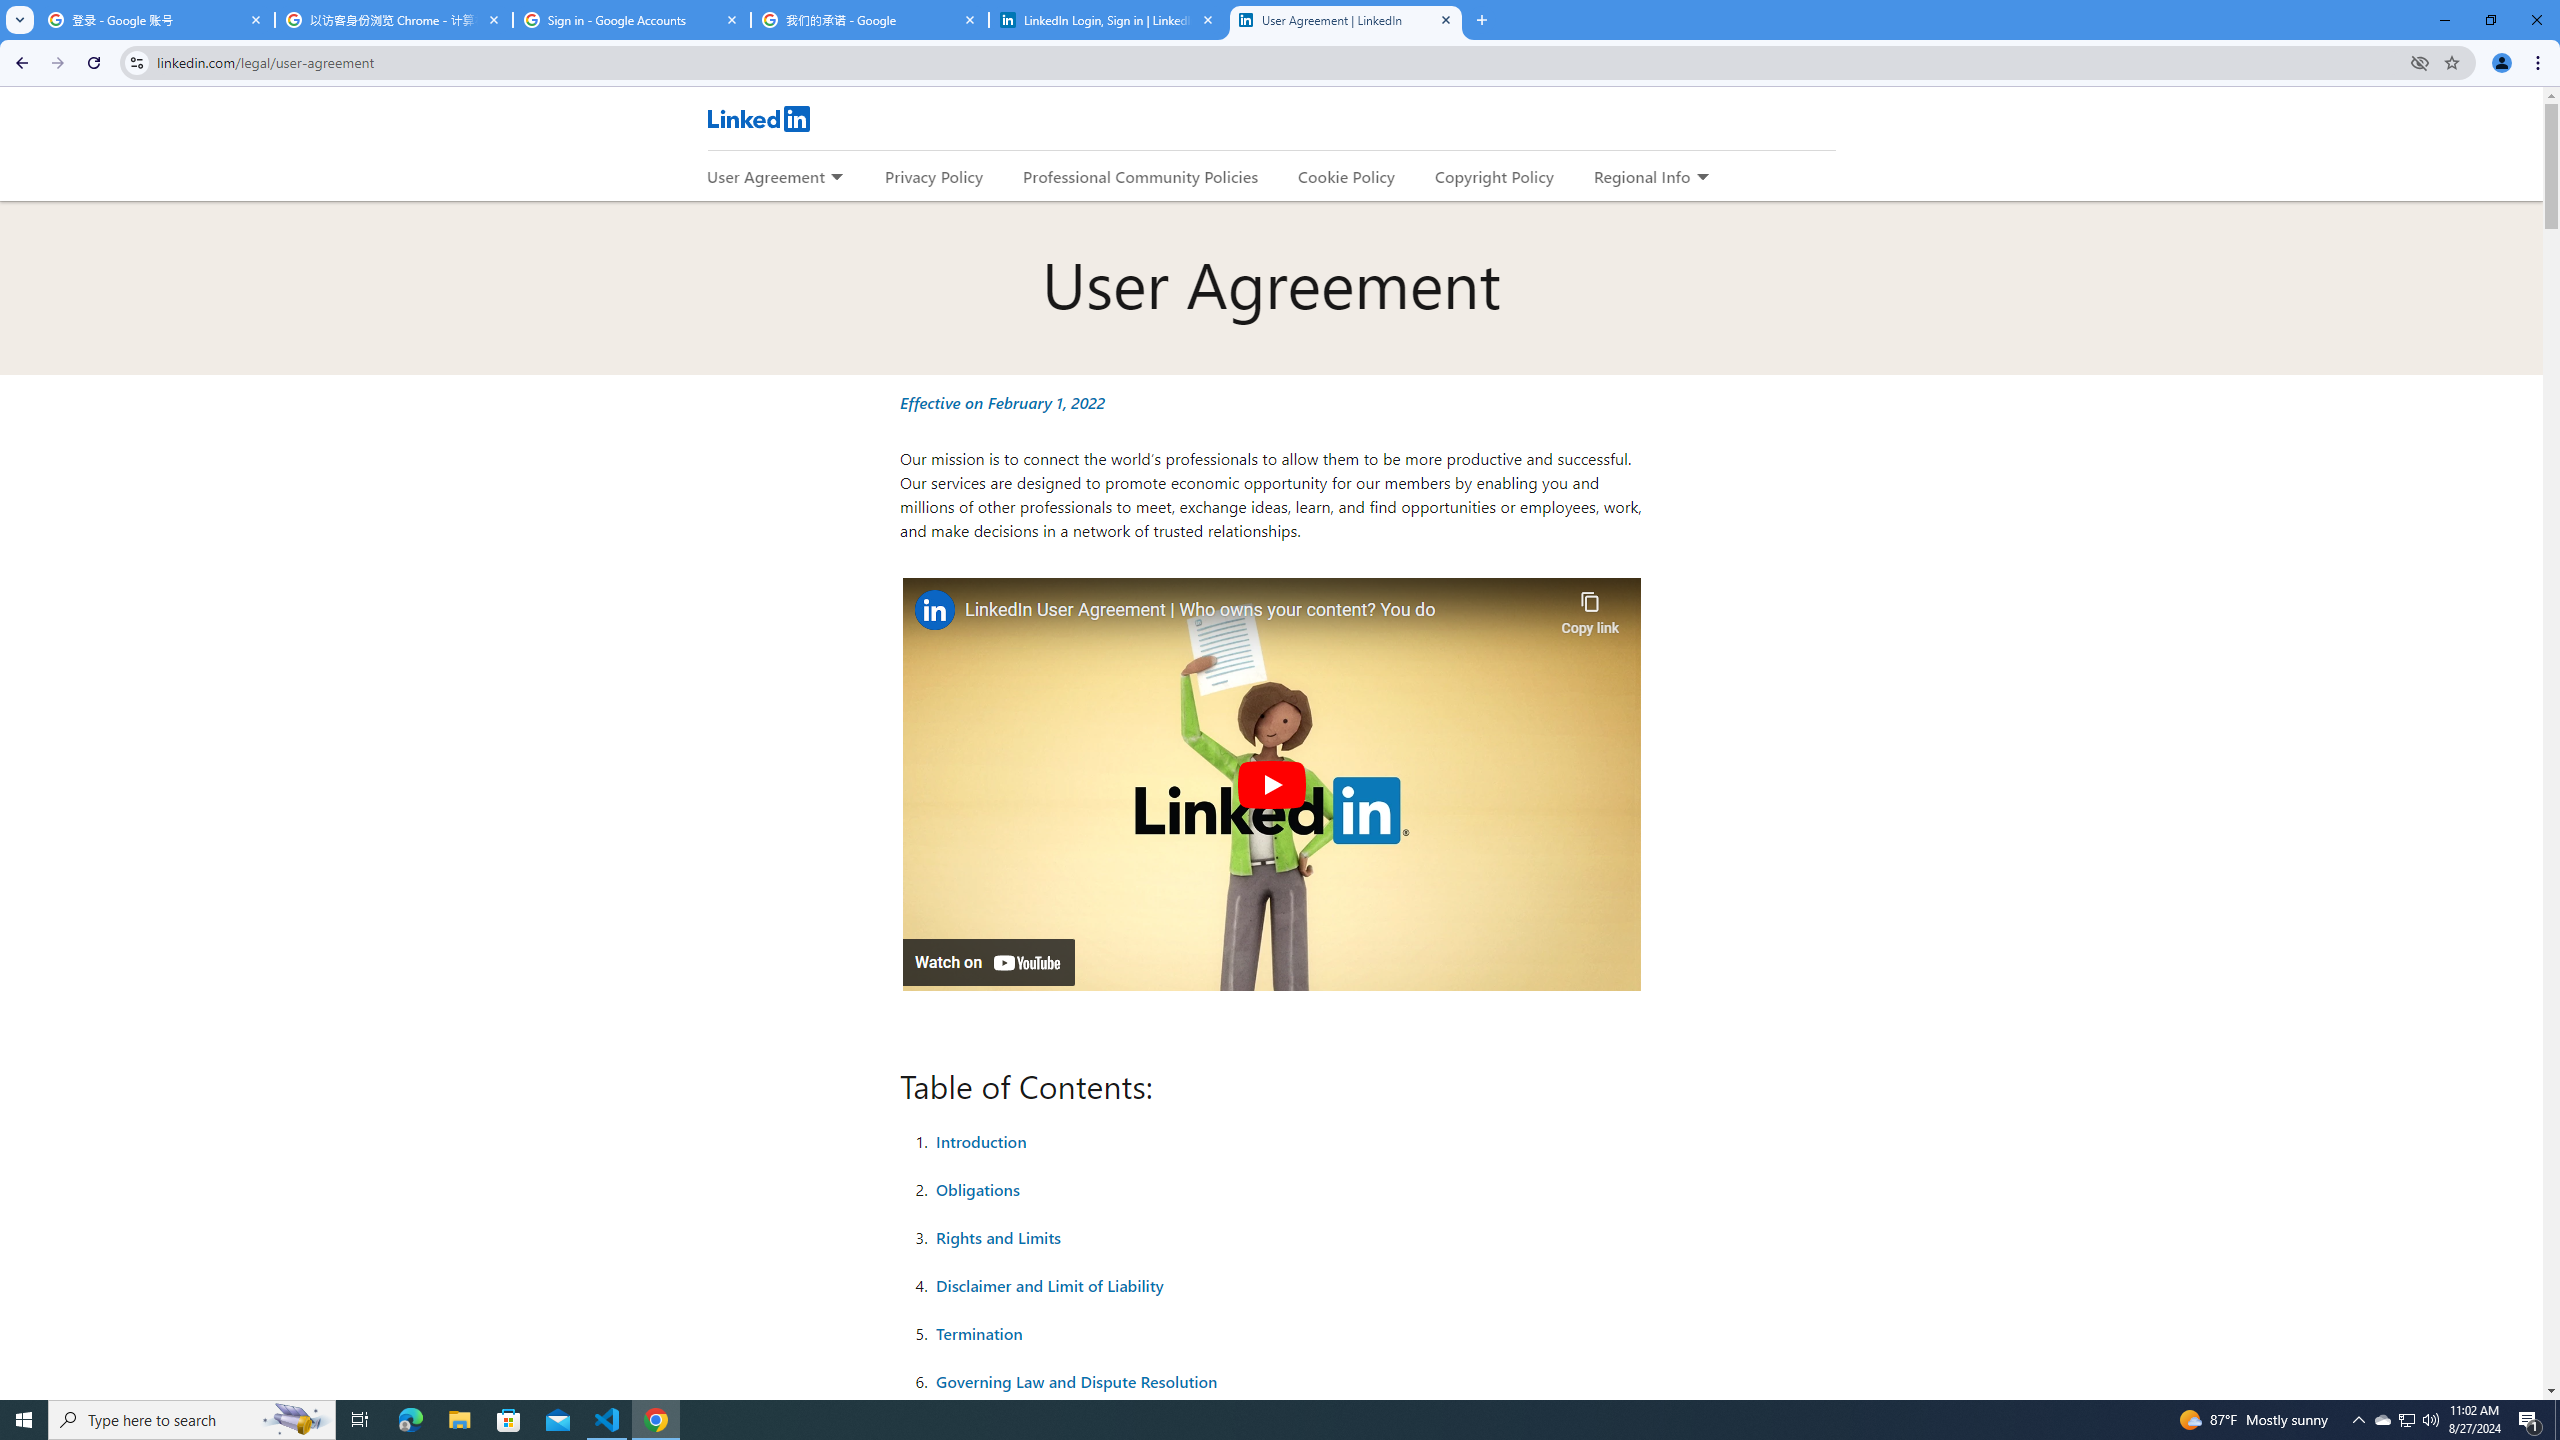 The width and height of the screenshot is (2560, 1440). What do you see at coordinates (1258, 611) in the screenshot?
I see `LinkedIn User Agreement | Who owns your content? You do` at bounding box center [1258, 611].